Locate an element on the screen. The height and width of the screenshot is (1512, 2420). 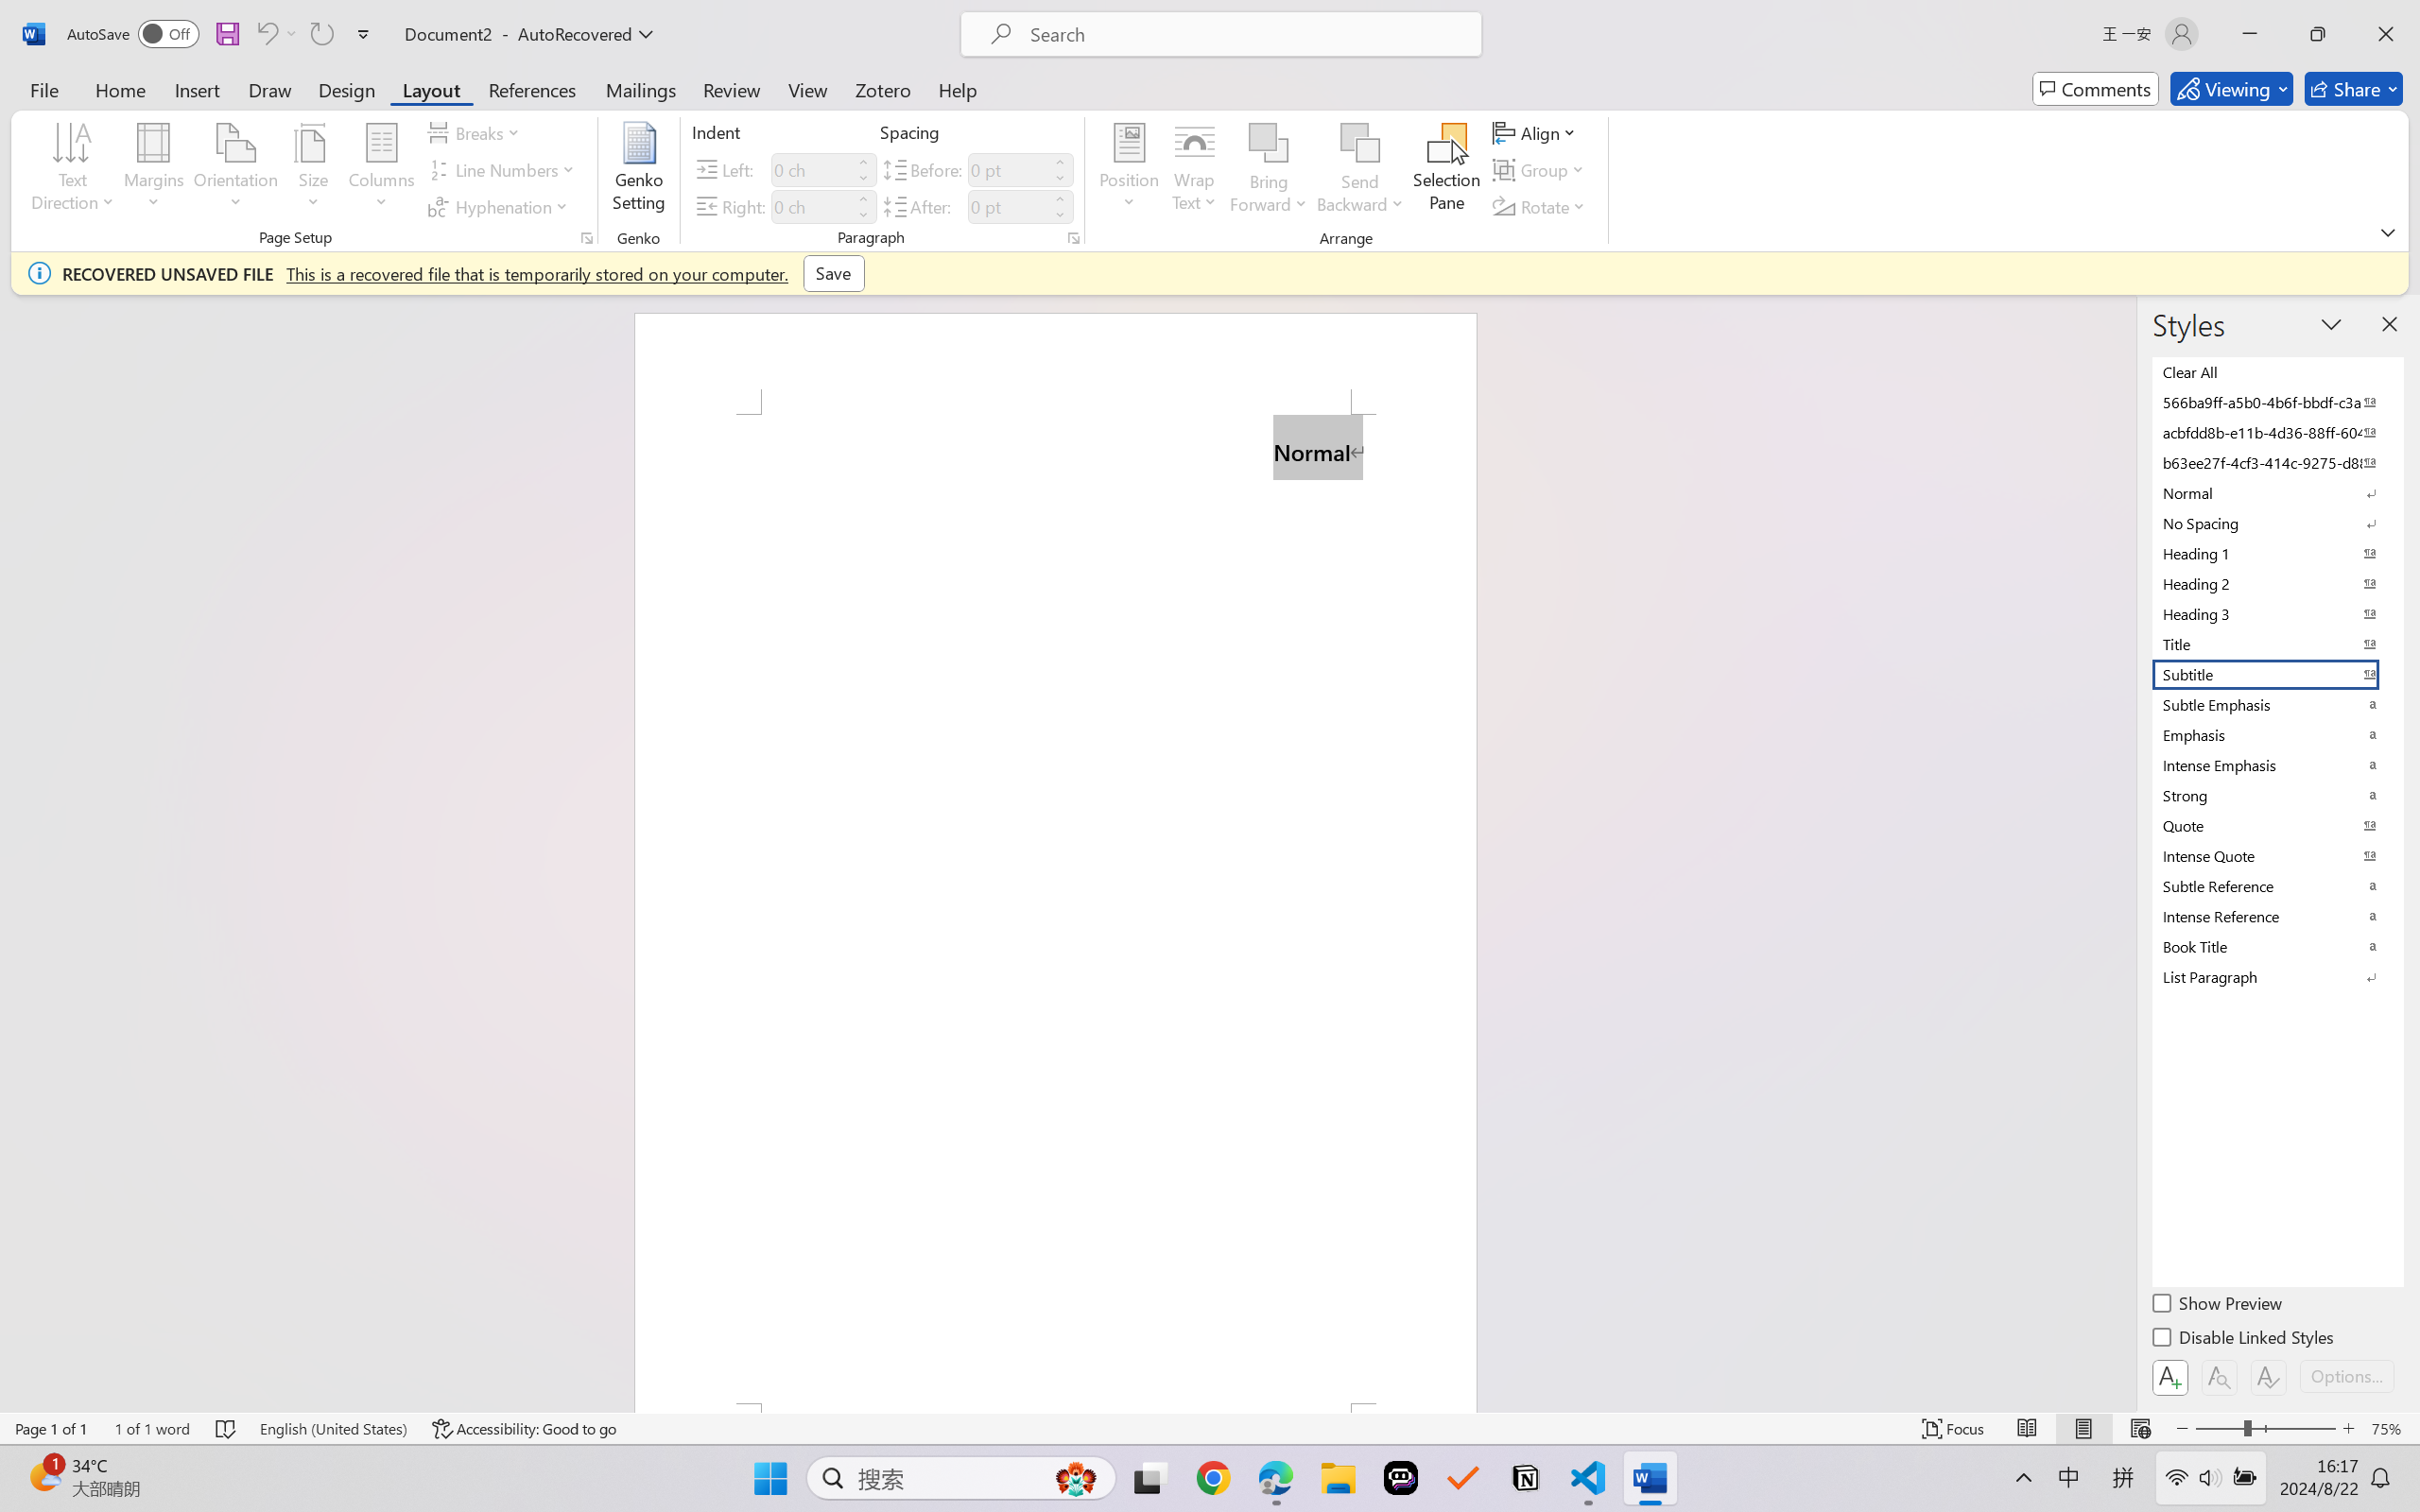
No Spacing is located at coordinates (2276, 523).